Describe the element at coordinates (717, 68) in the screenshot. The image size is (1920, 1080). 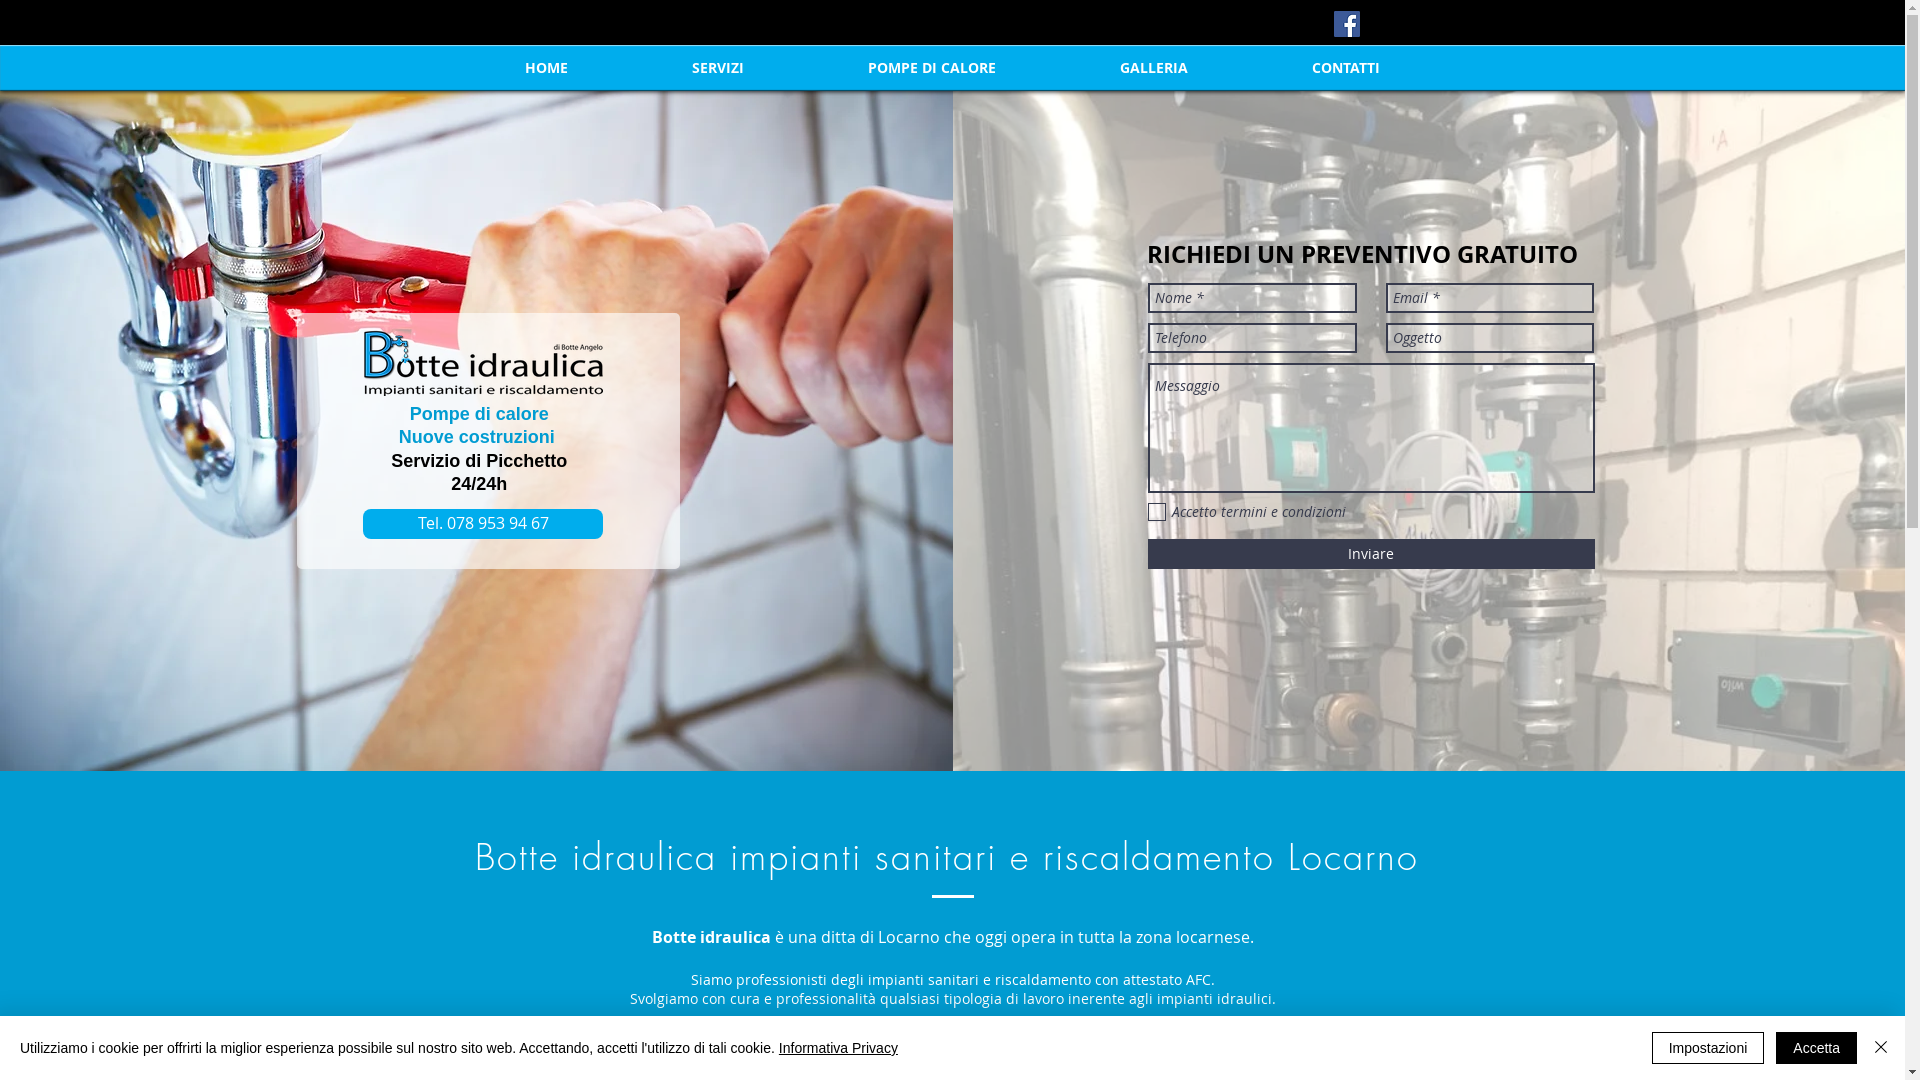
I see `SERVIZI` at that location.